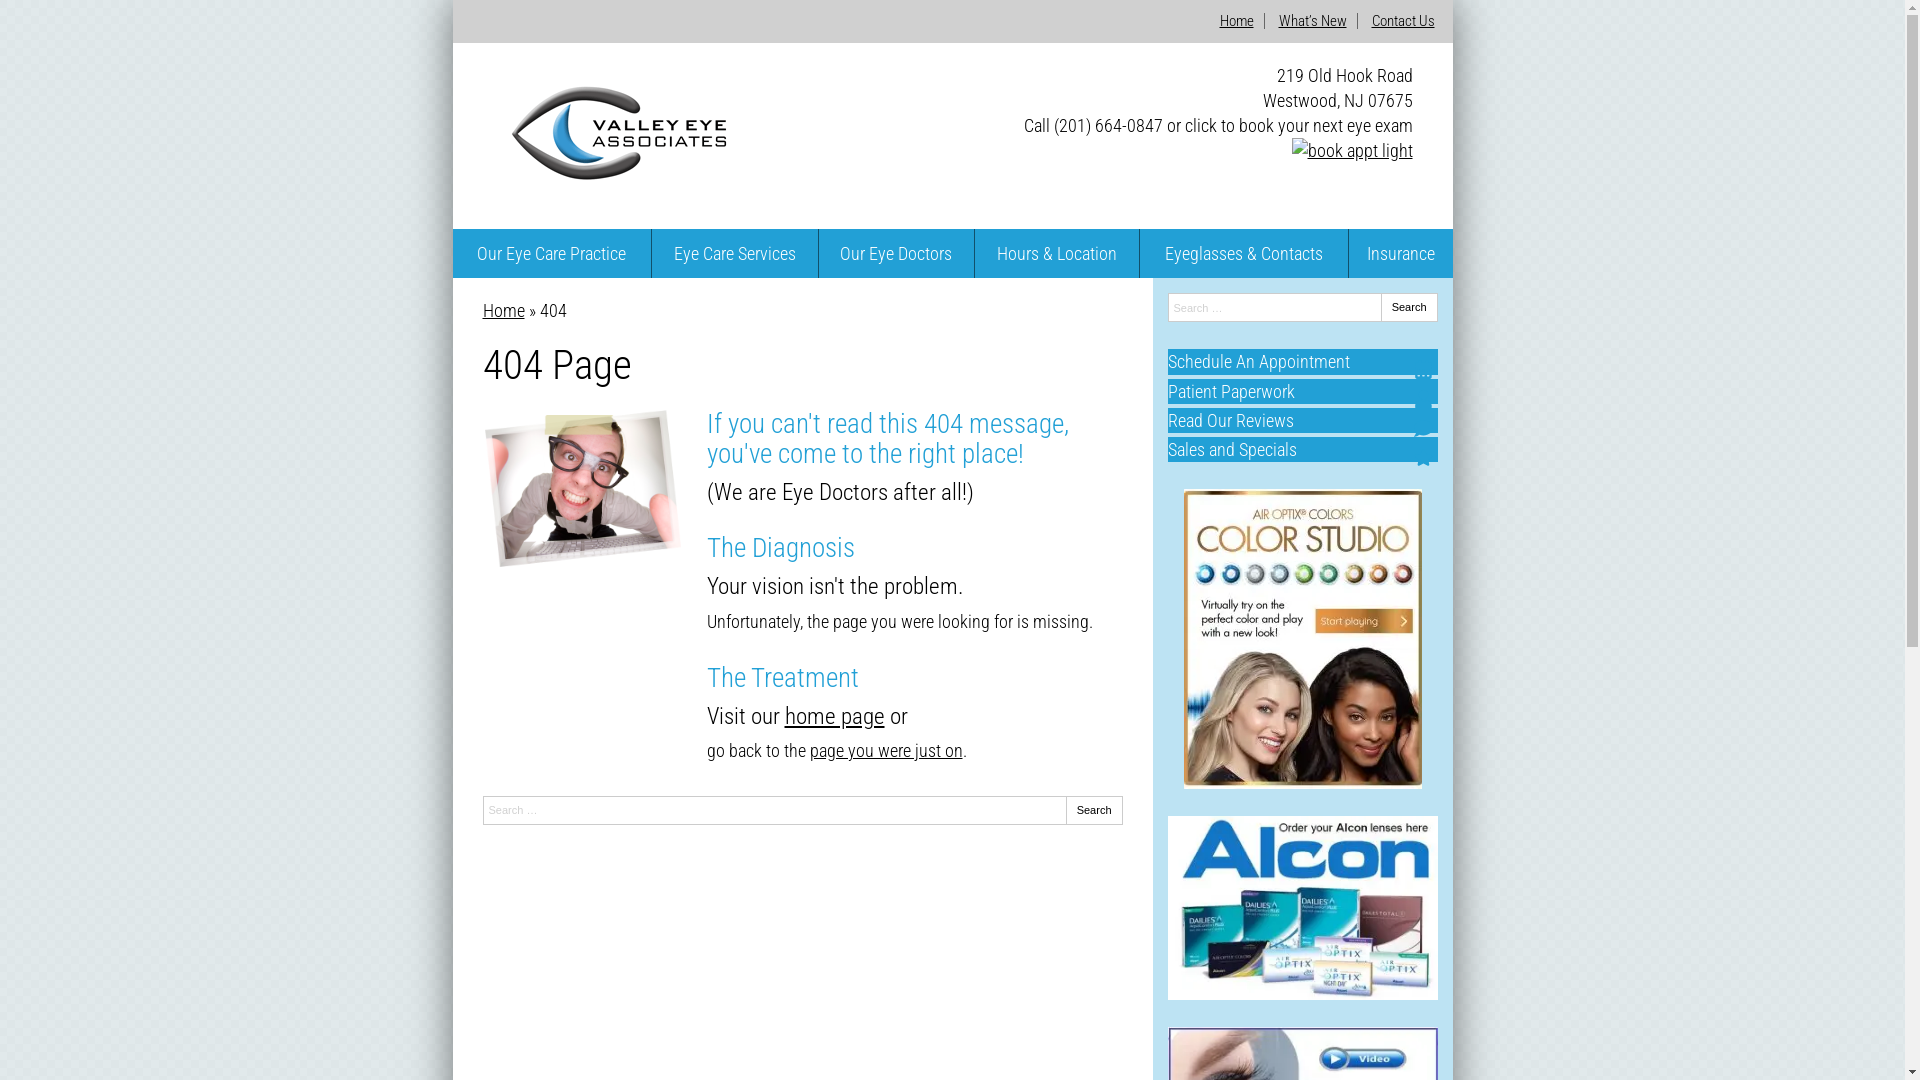  I want to click on Read Our Reviews, so click(1303, 420).